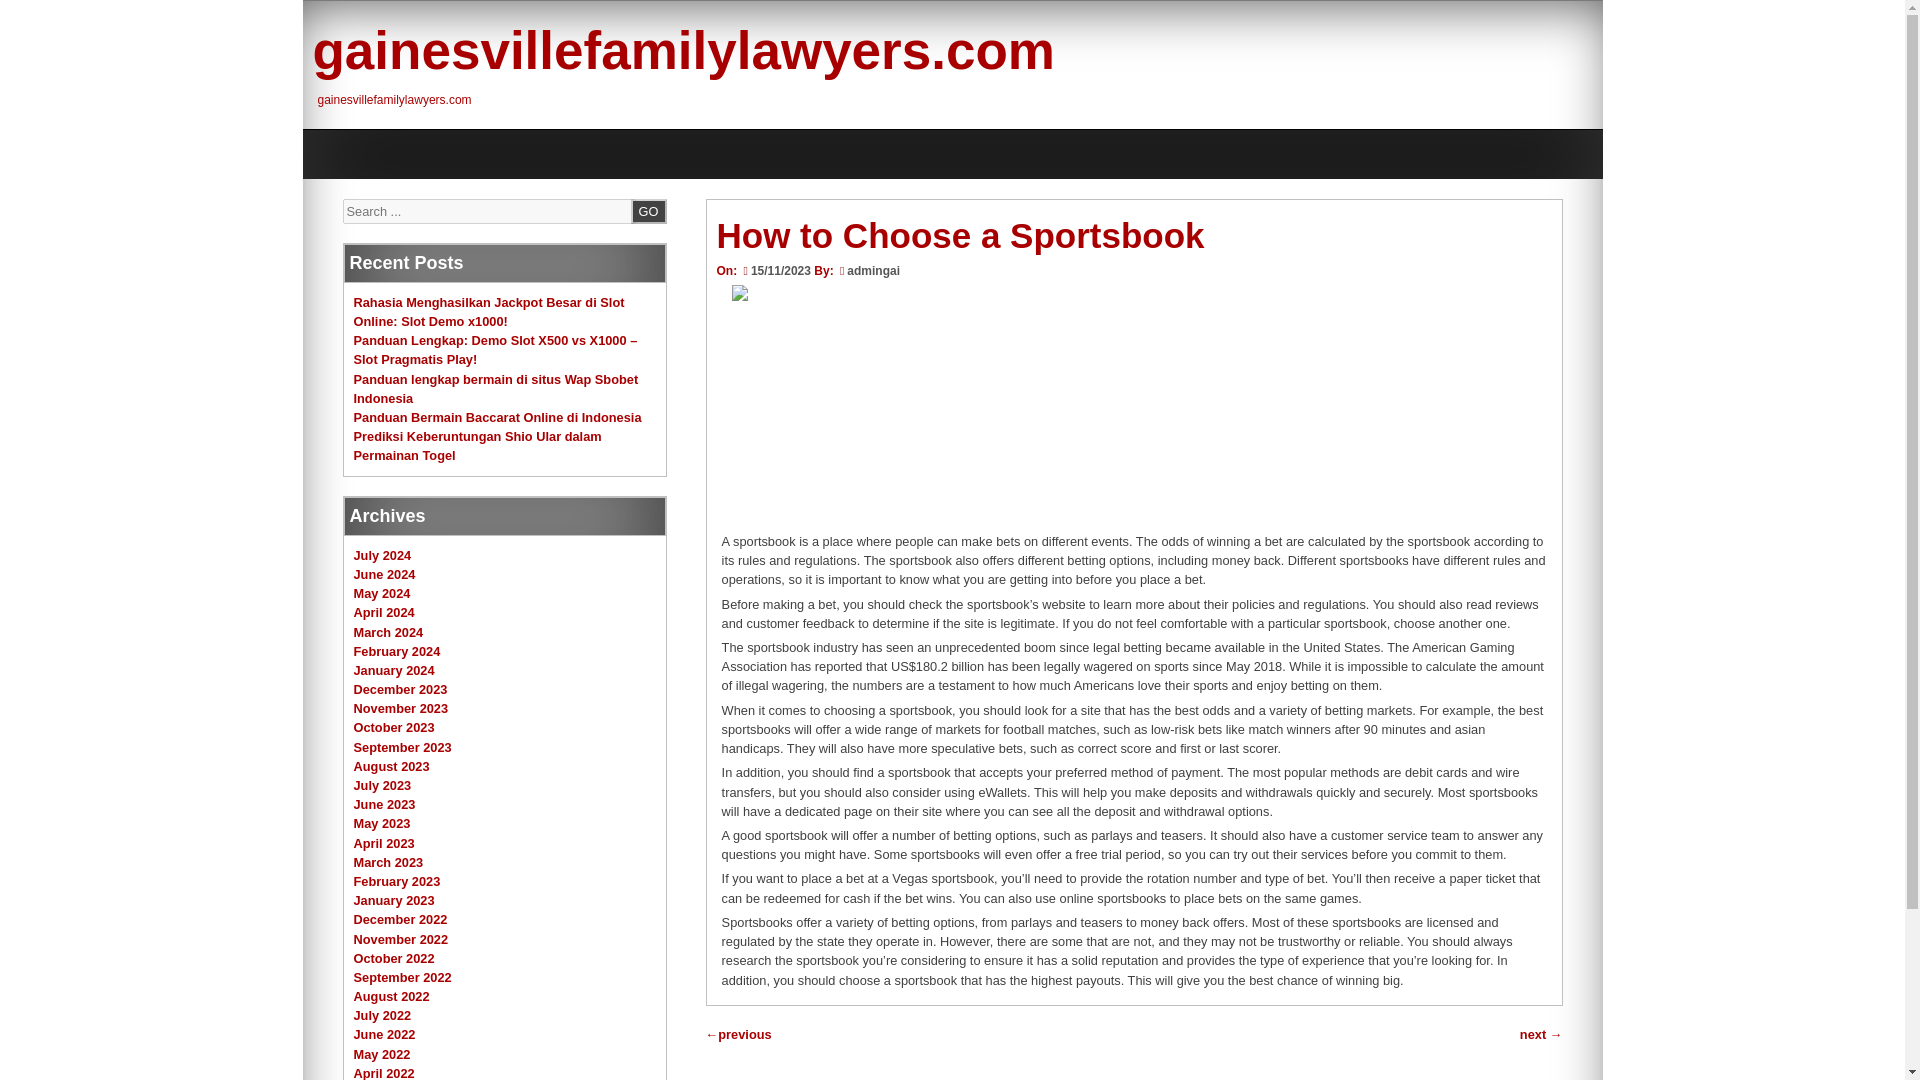  I want to click on July 2022, so click(382, 1014).